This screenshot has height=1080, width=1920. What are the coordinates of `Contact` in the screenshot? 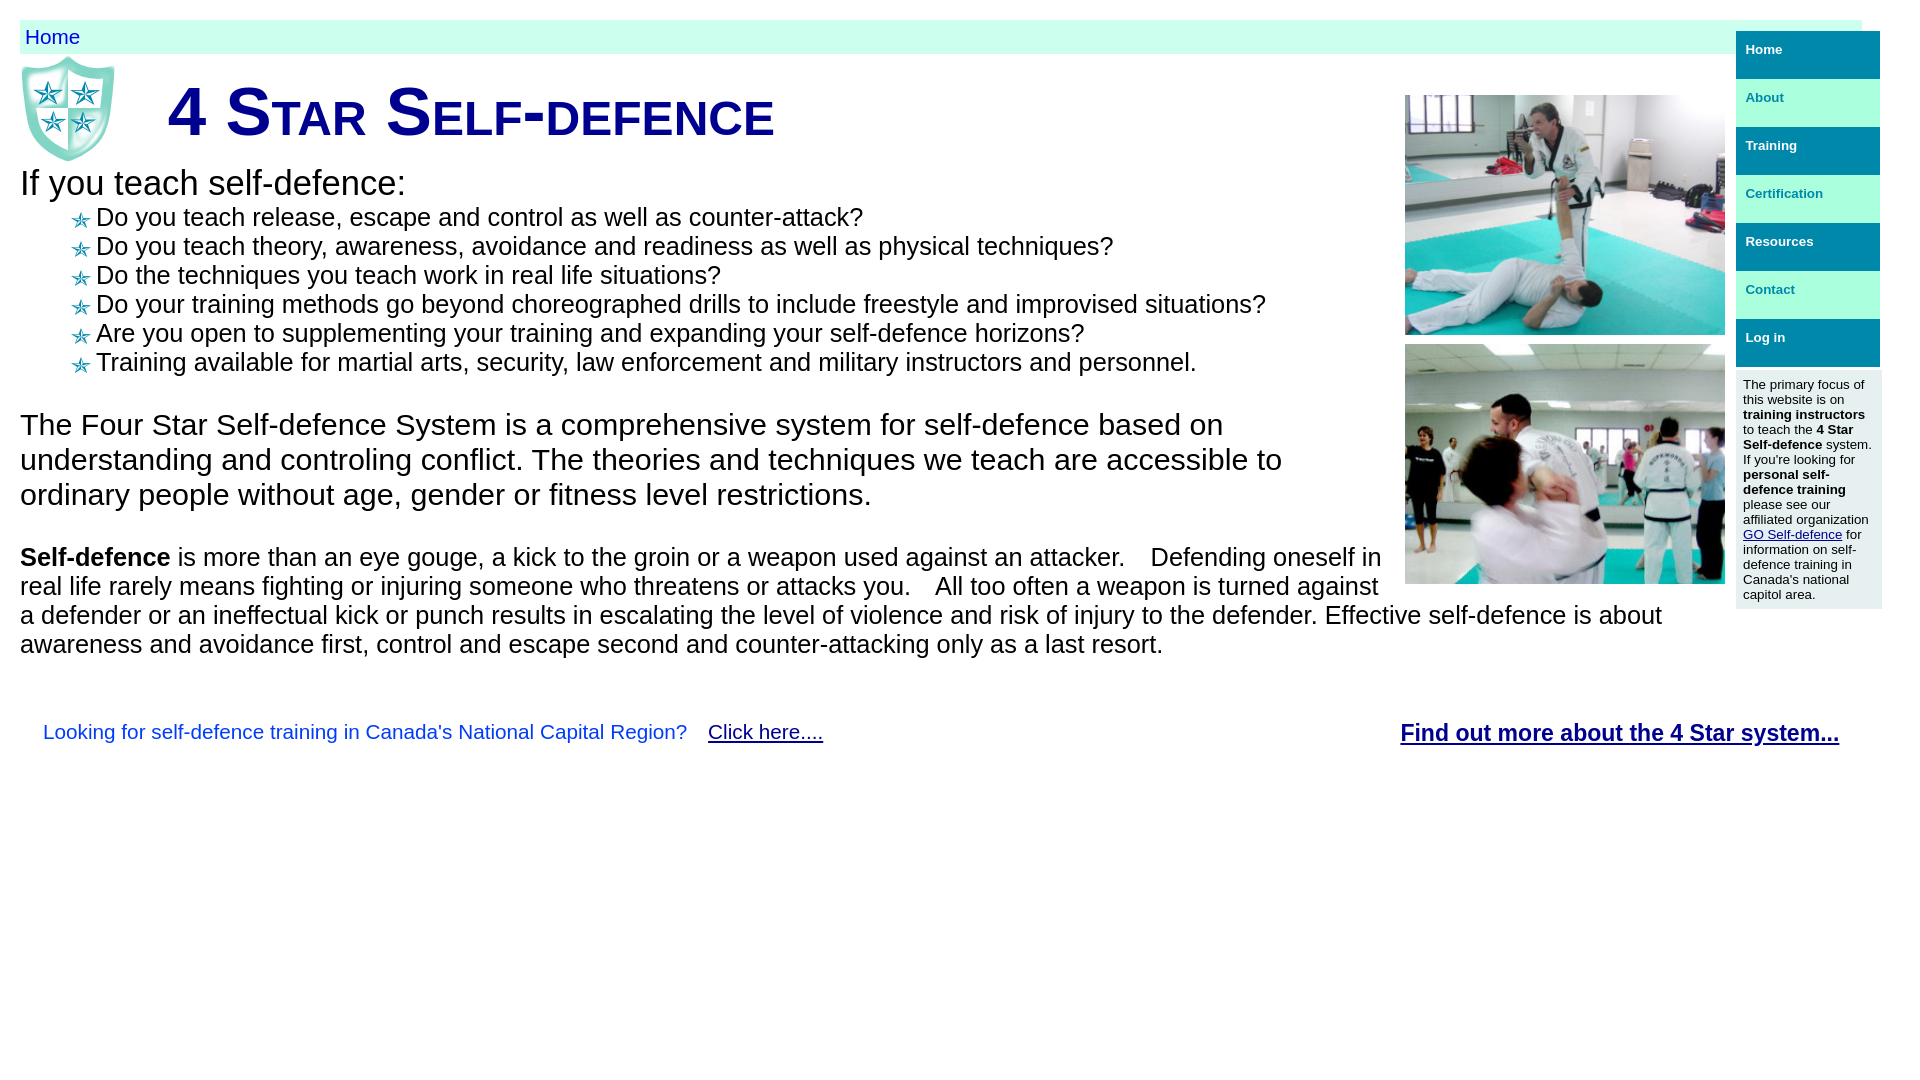 It's located at (1808, 295).